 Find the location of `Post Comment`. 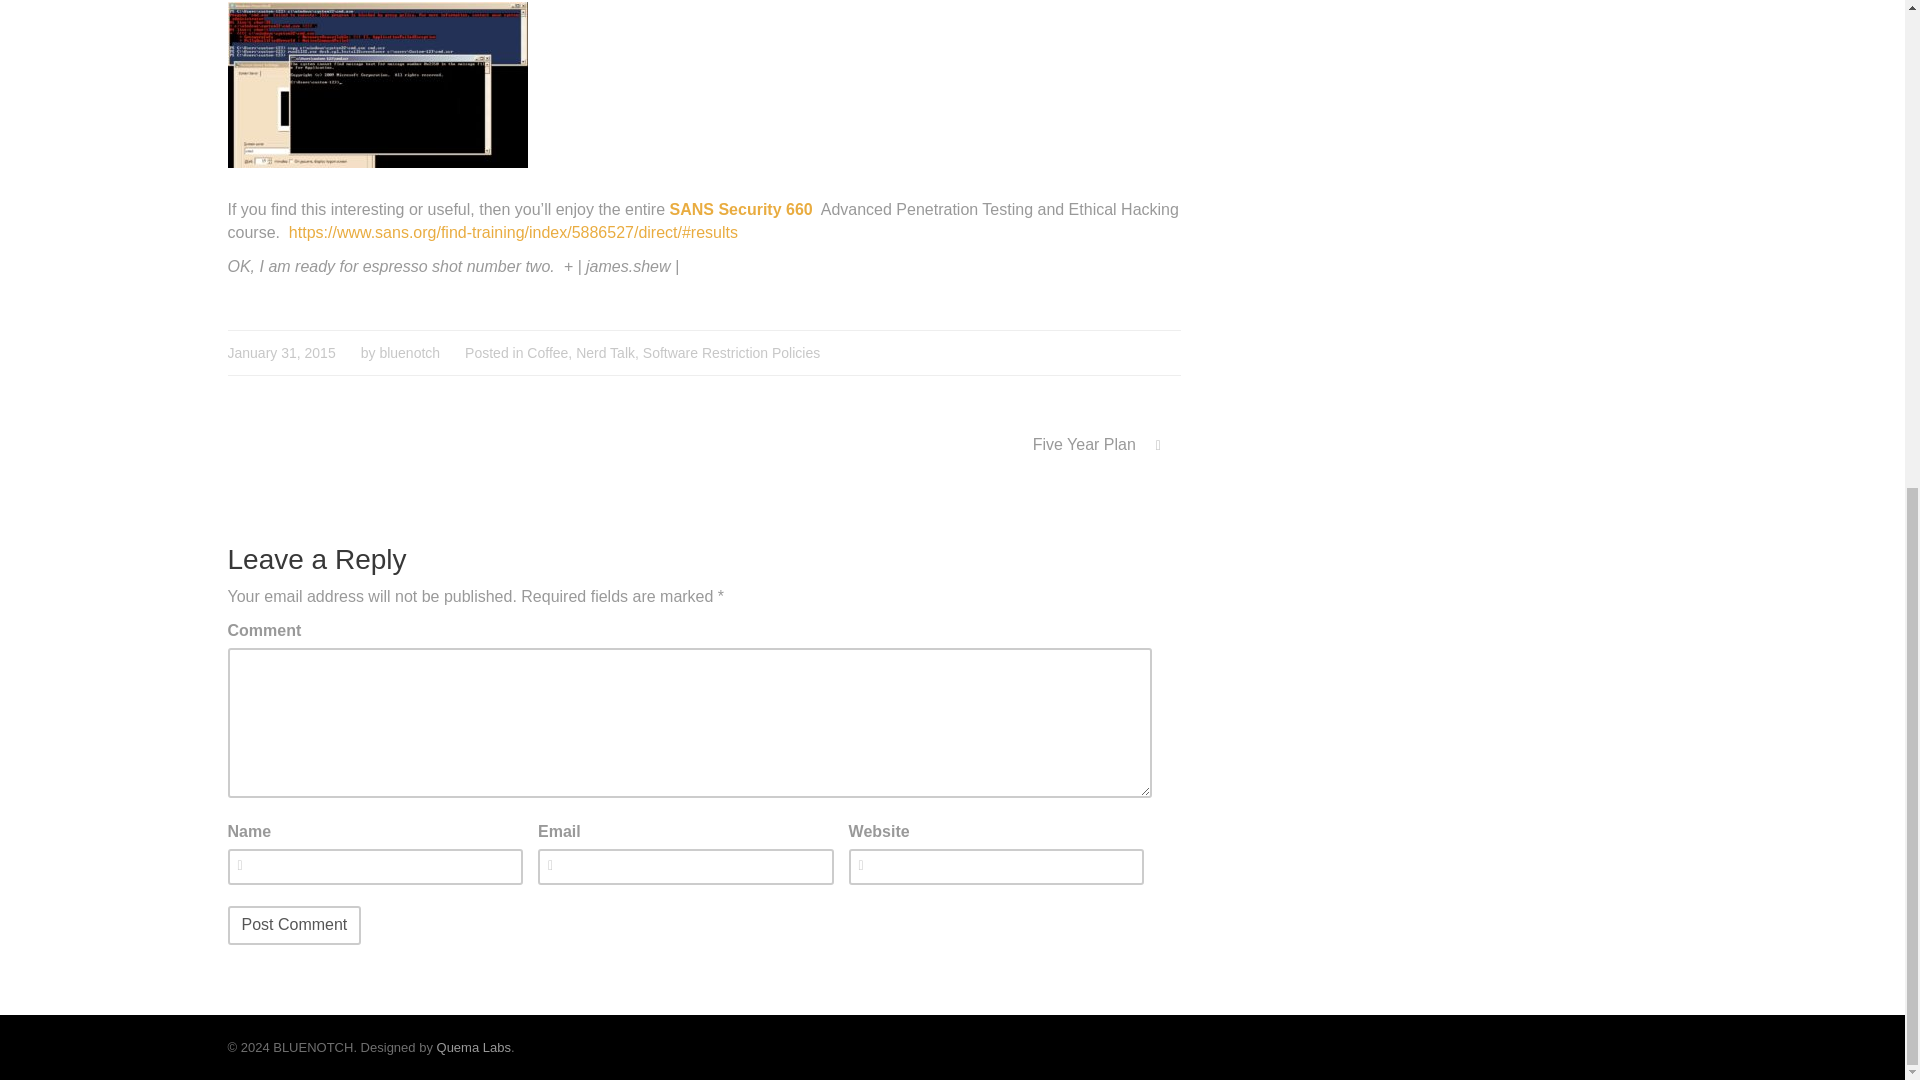

Post Comment is located at coordinates (295, 926).